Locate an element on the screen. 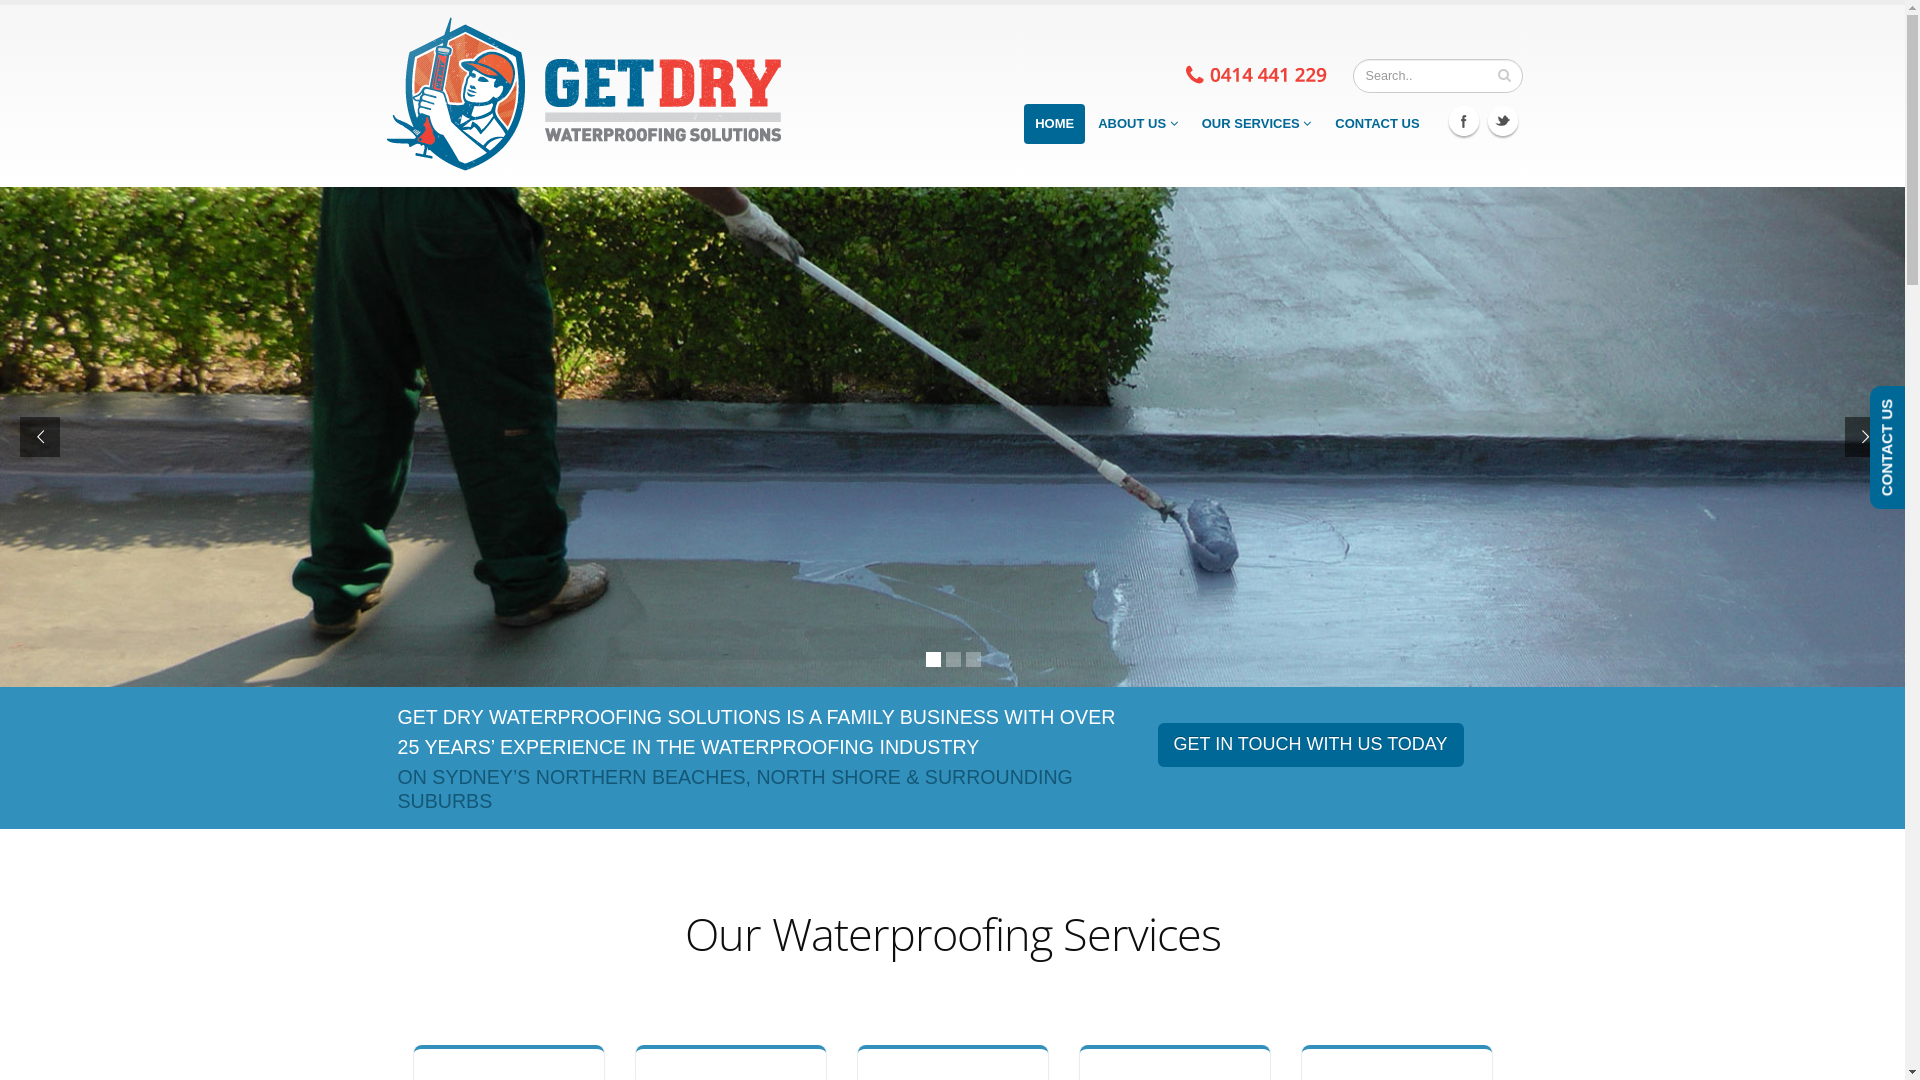 This screenshot has height=1080, width=1920. ABOUT US is located at coordinates (1138, 124).